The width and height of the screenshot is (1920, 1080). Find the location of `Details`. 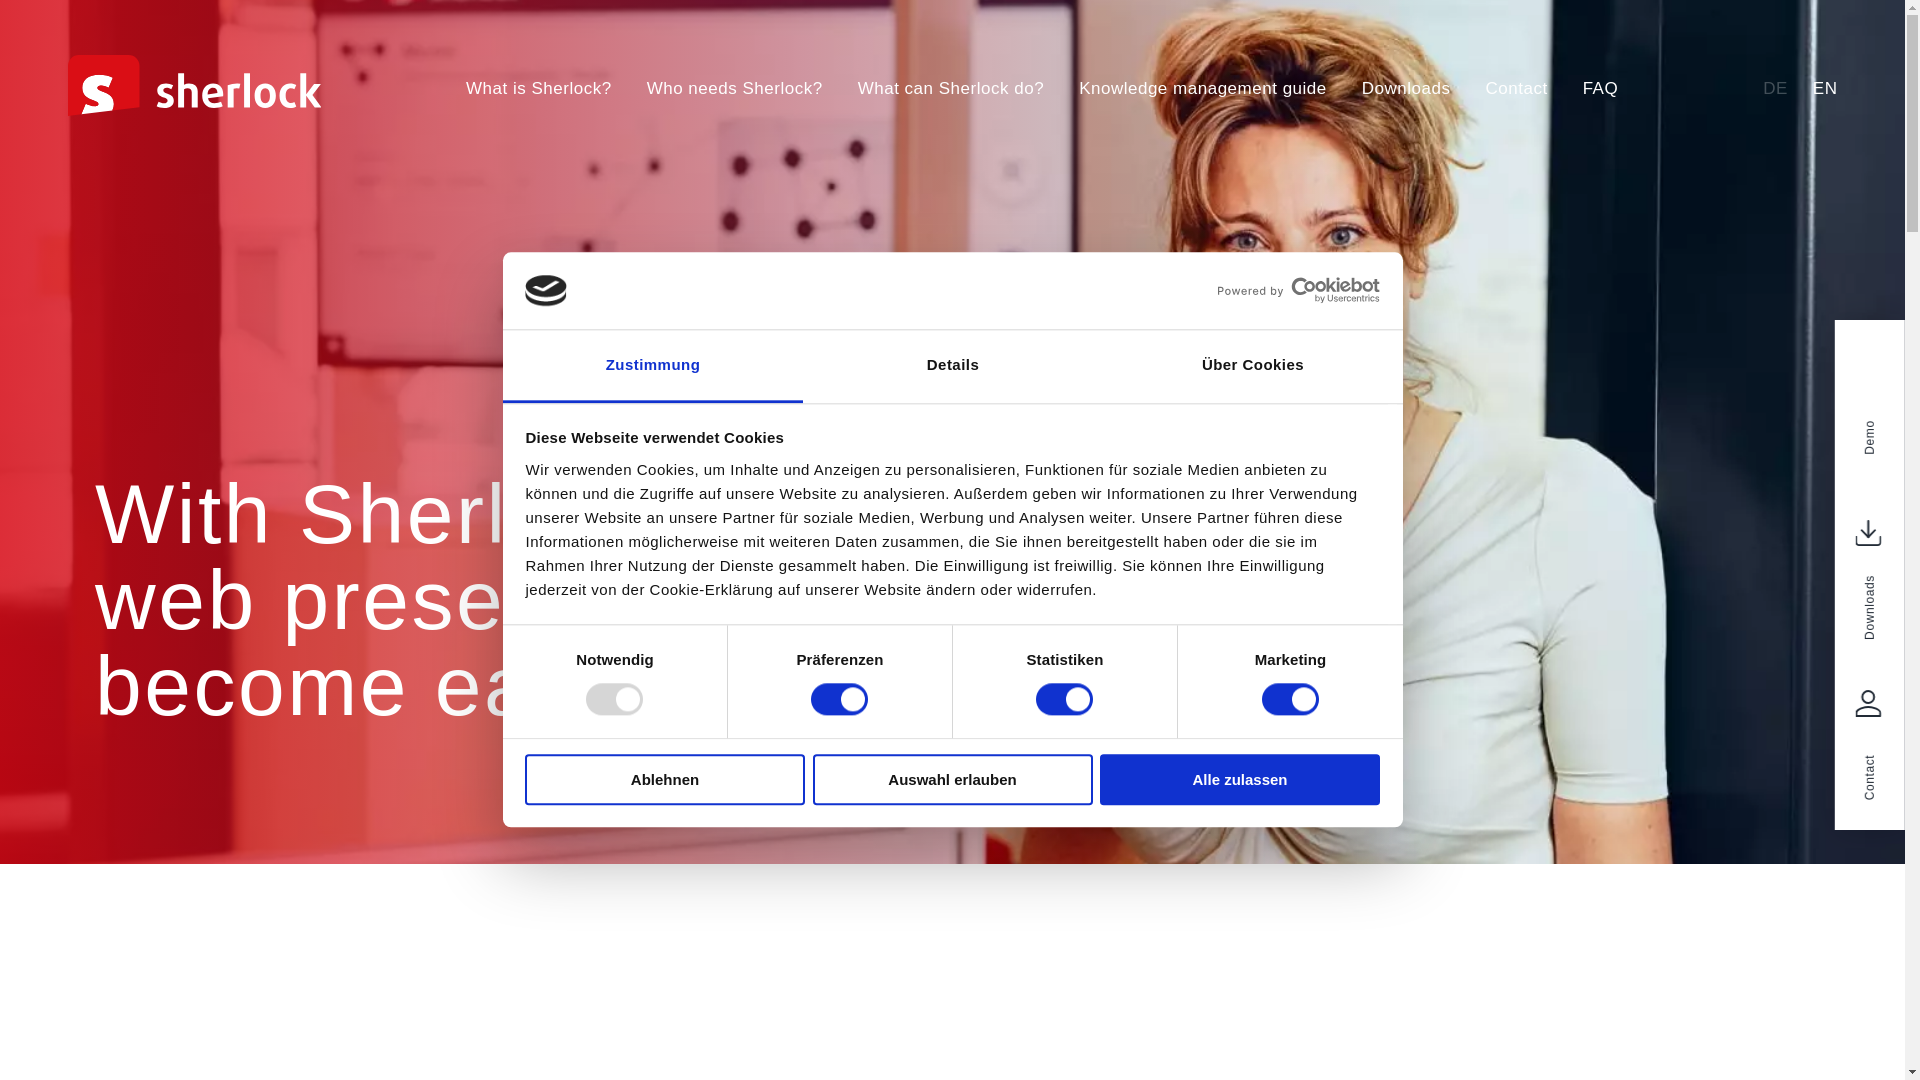

Details is located at coordinates (952, 366).